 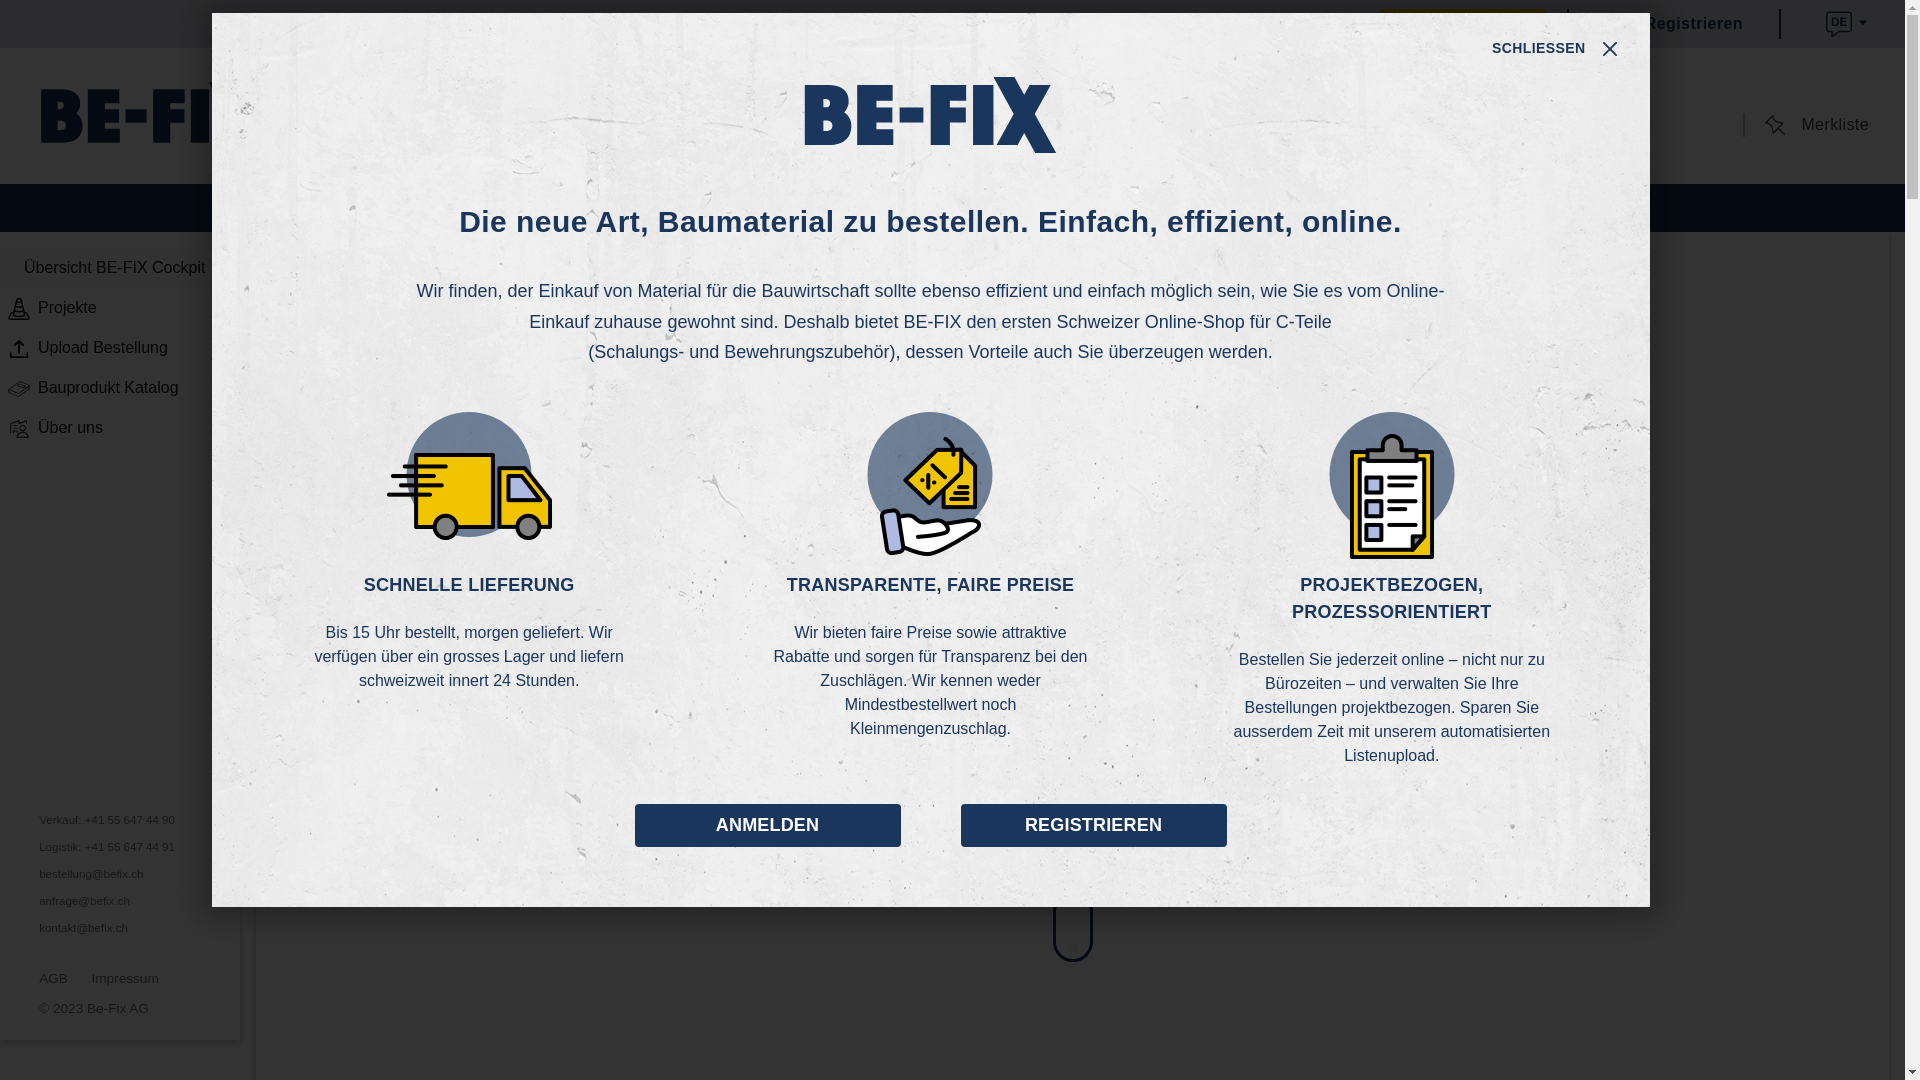 I want to click on REGISTRIEREN, so click(x=1093, y=826).